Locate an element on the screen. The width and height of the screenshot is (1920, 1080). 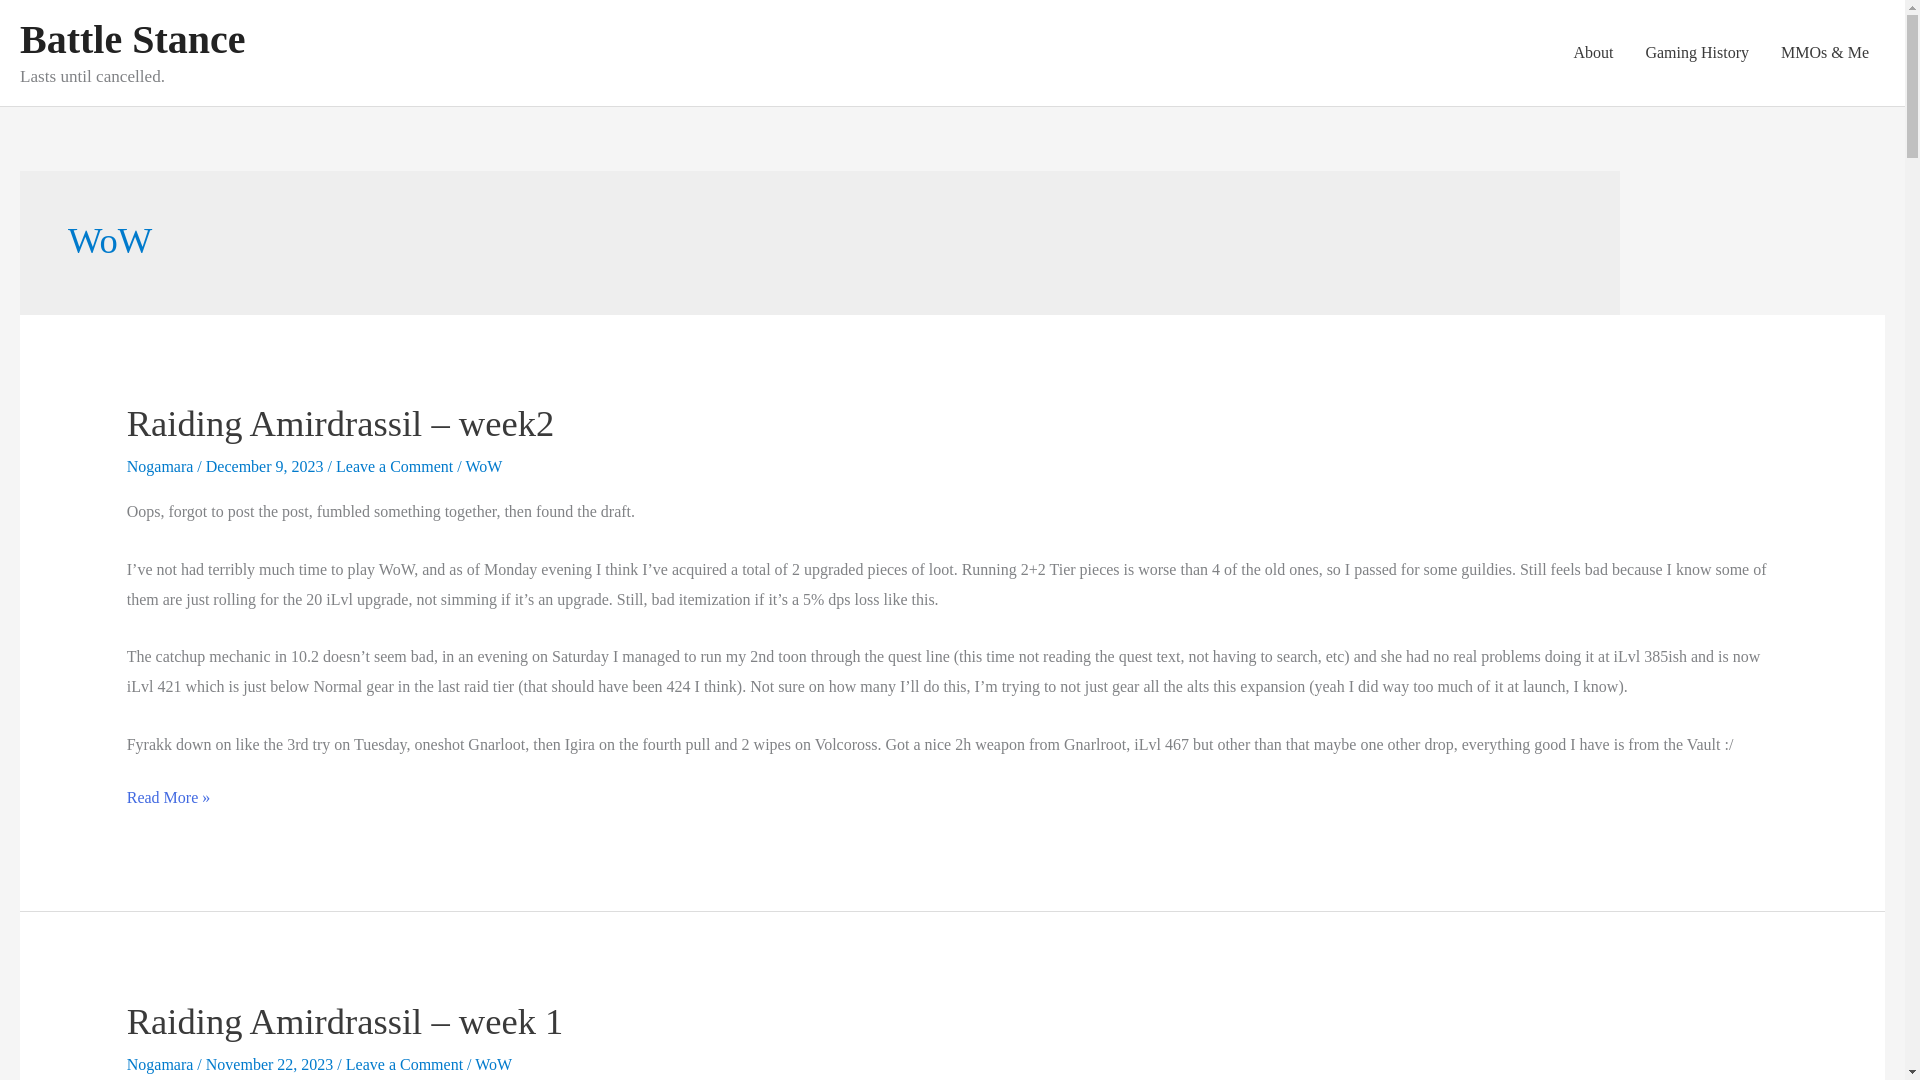
Battle Stance is located at coordinates (132, 39).